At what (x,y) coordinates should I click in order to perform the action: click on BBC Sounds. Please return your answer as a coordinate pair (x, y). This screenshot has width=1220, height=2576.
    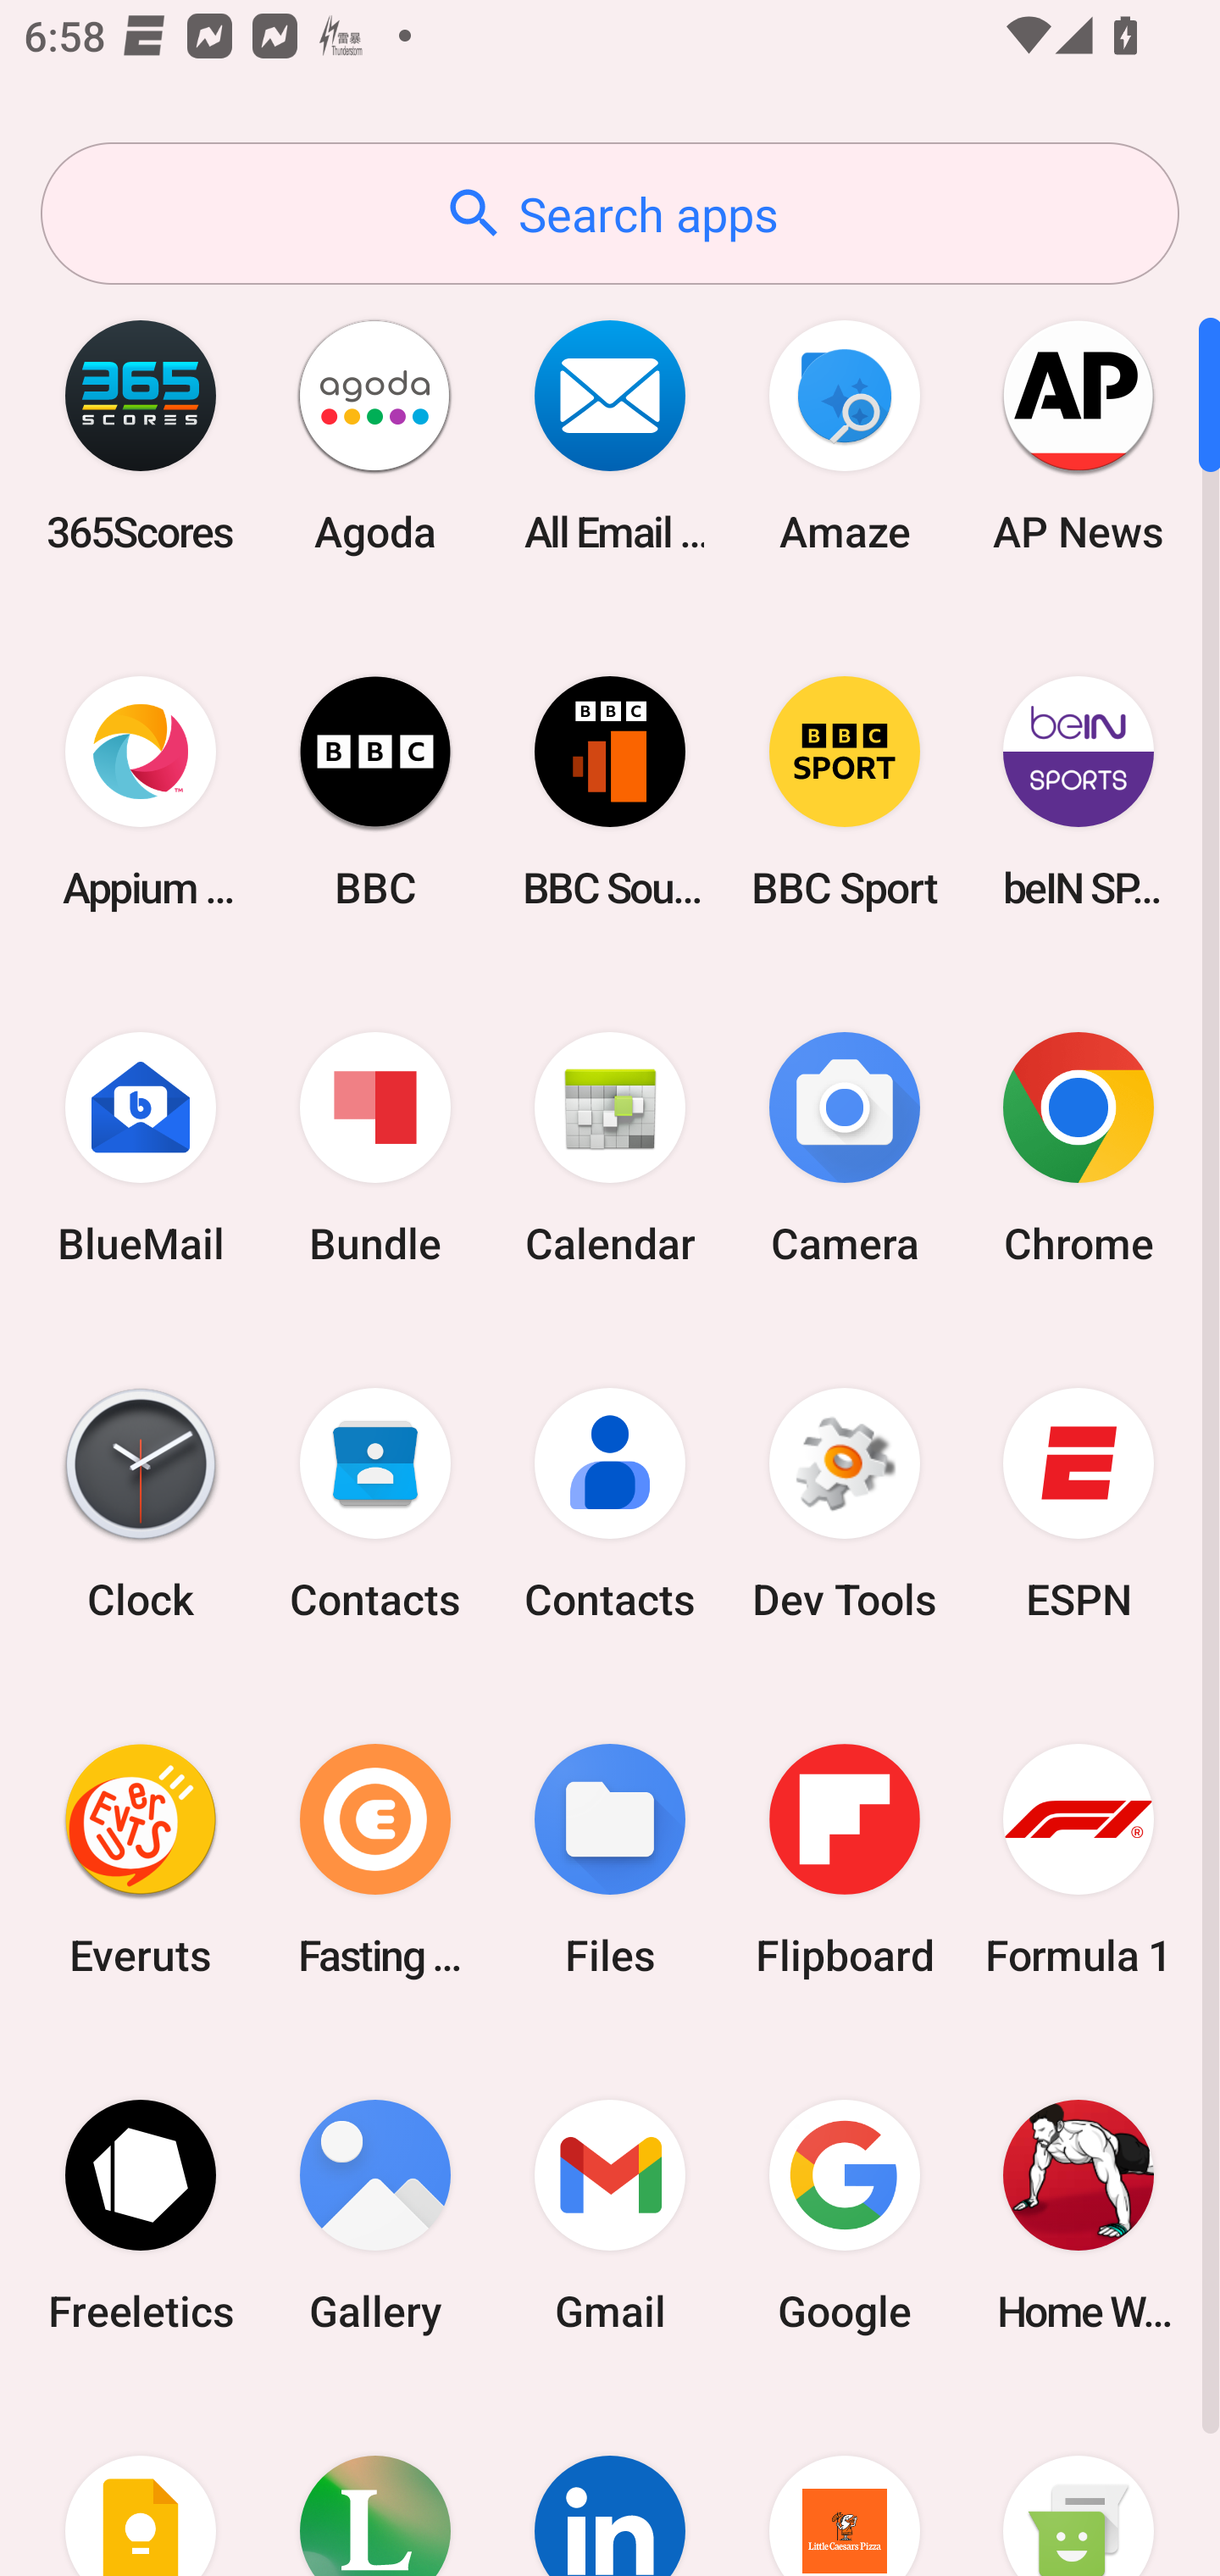
    Looking at the image, I should click on (610, 791).